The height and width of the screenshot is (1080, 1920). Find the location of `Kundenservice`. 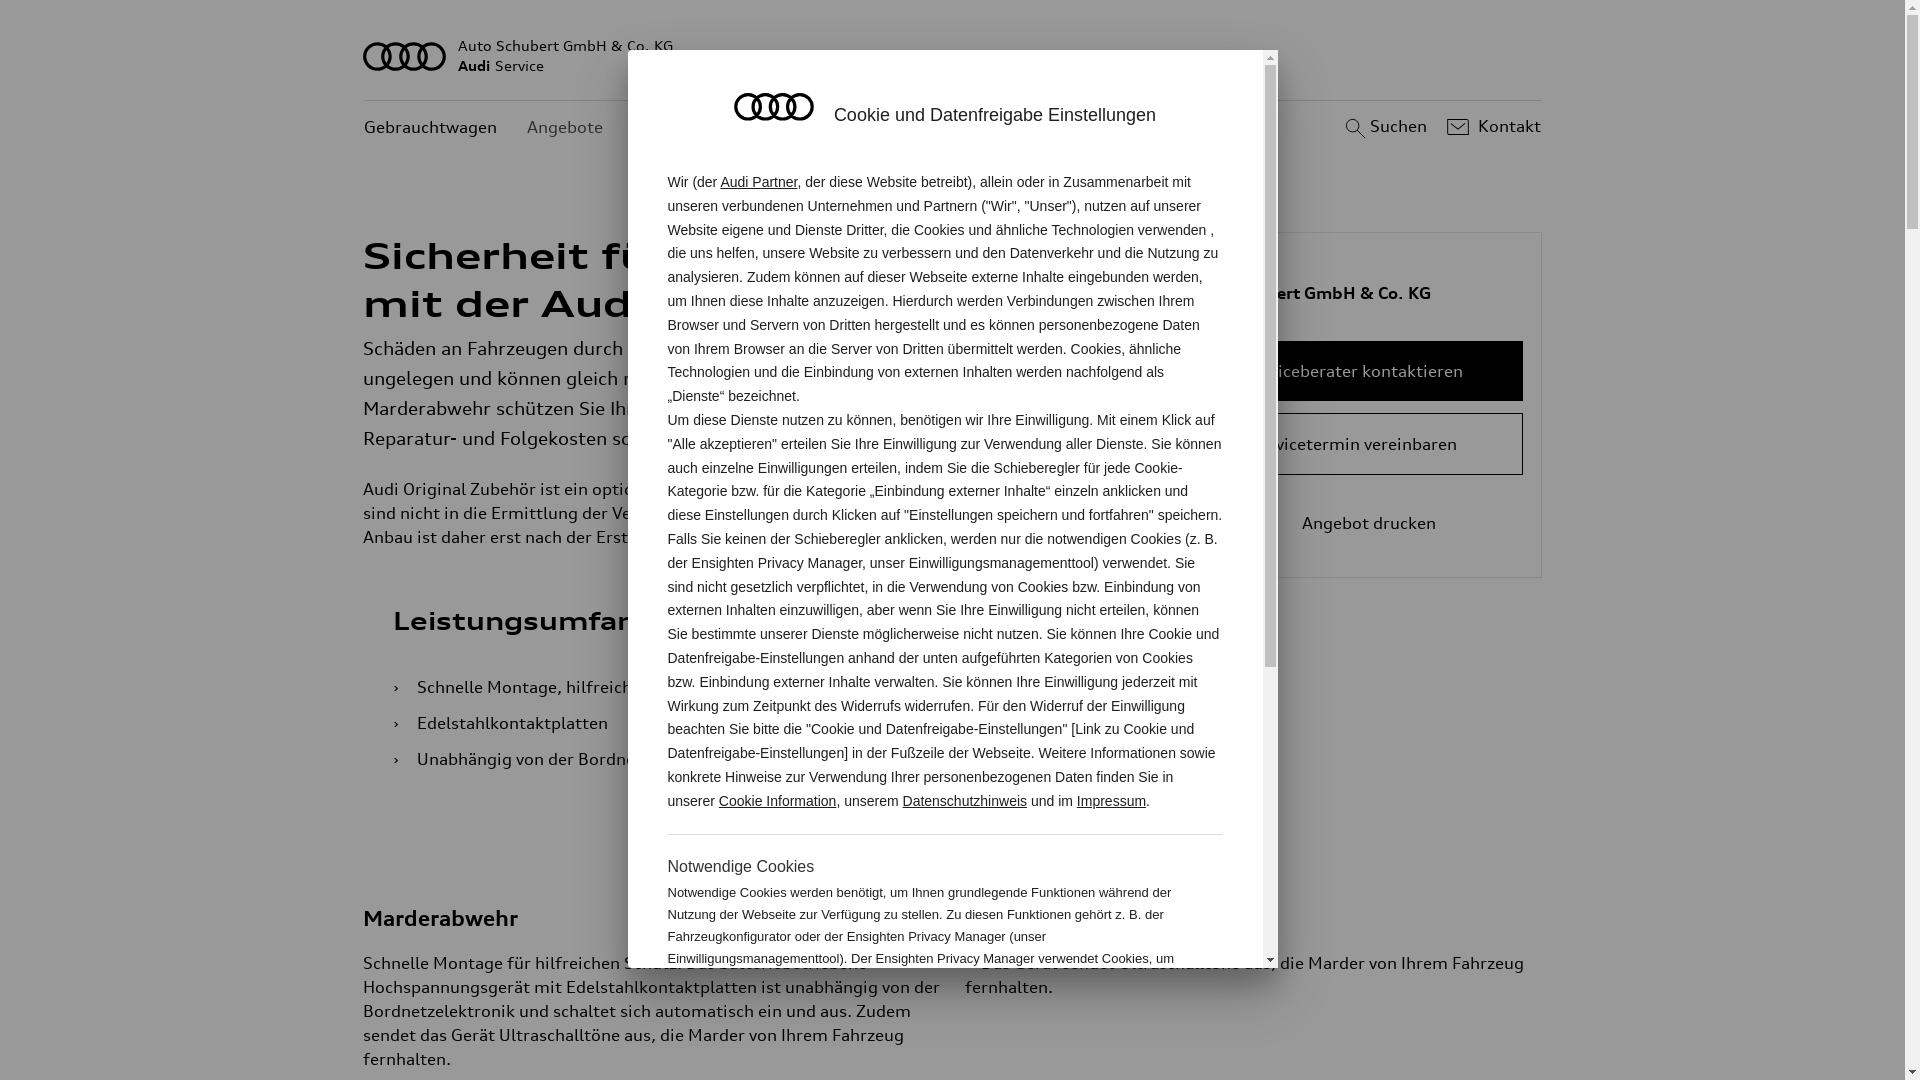

Kundenservice is located at coordinates (690, 128).